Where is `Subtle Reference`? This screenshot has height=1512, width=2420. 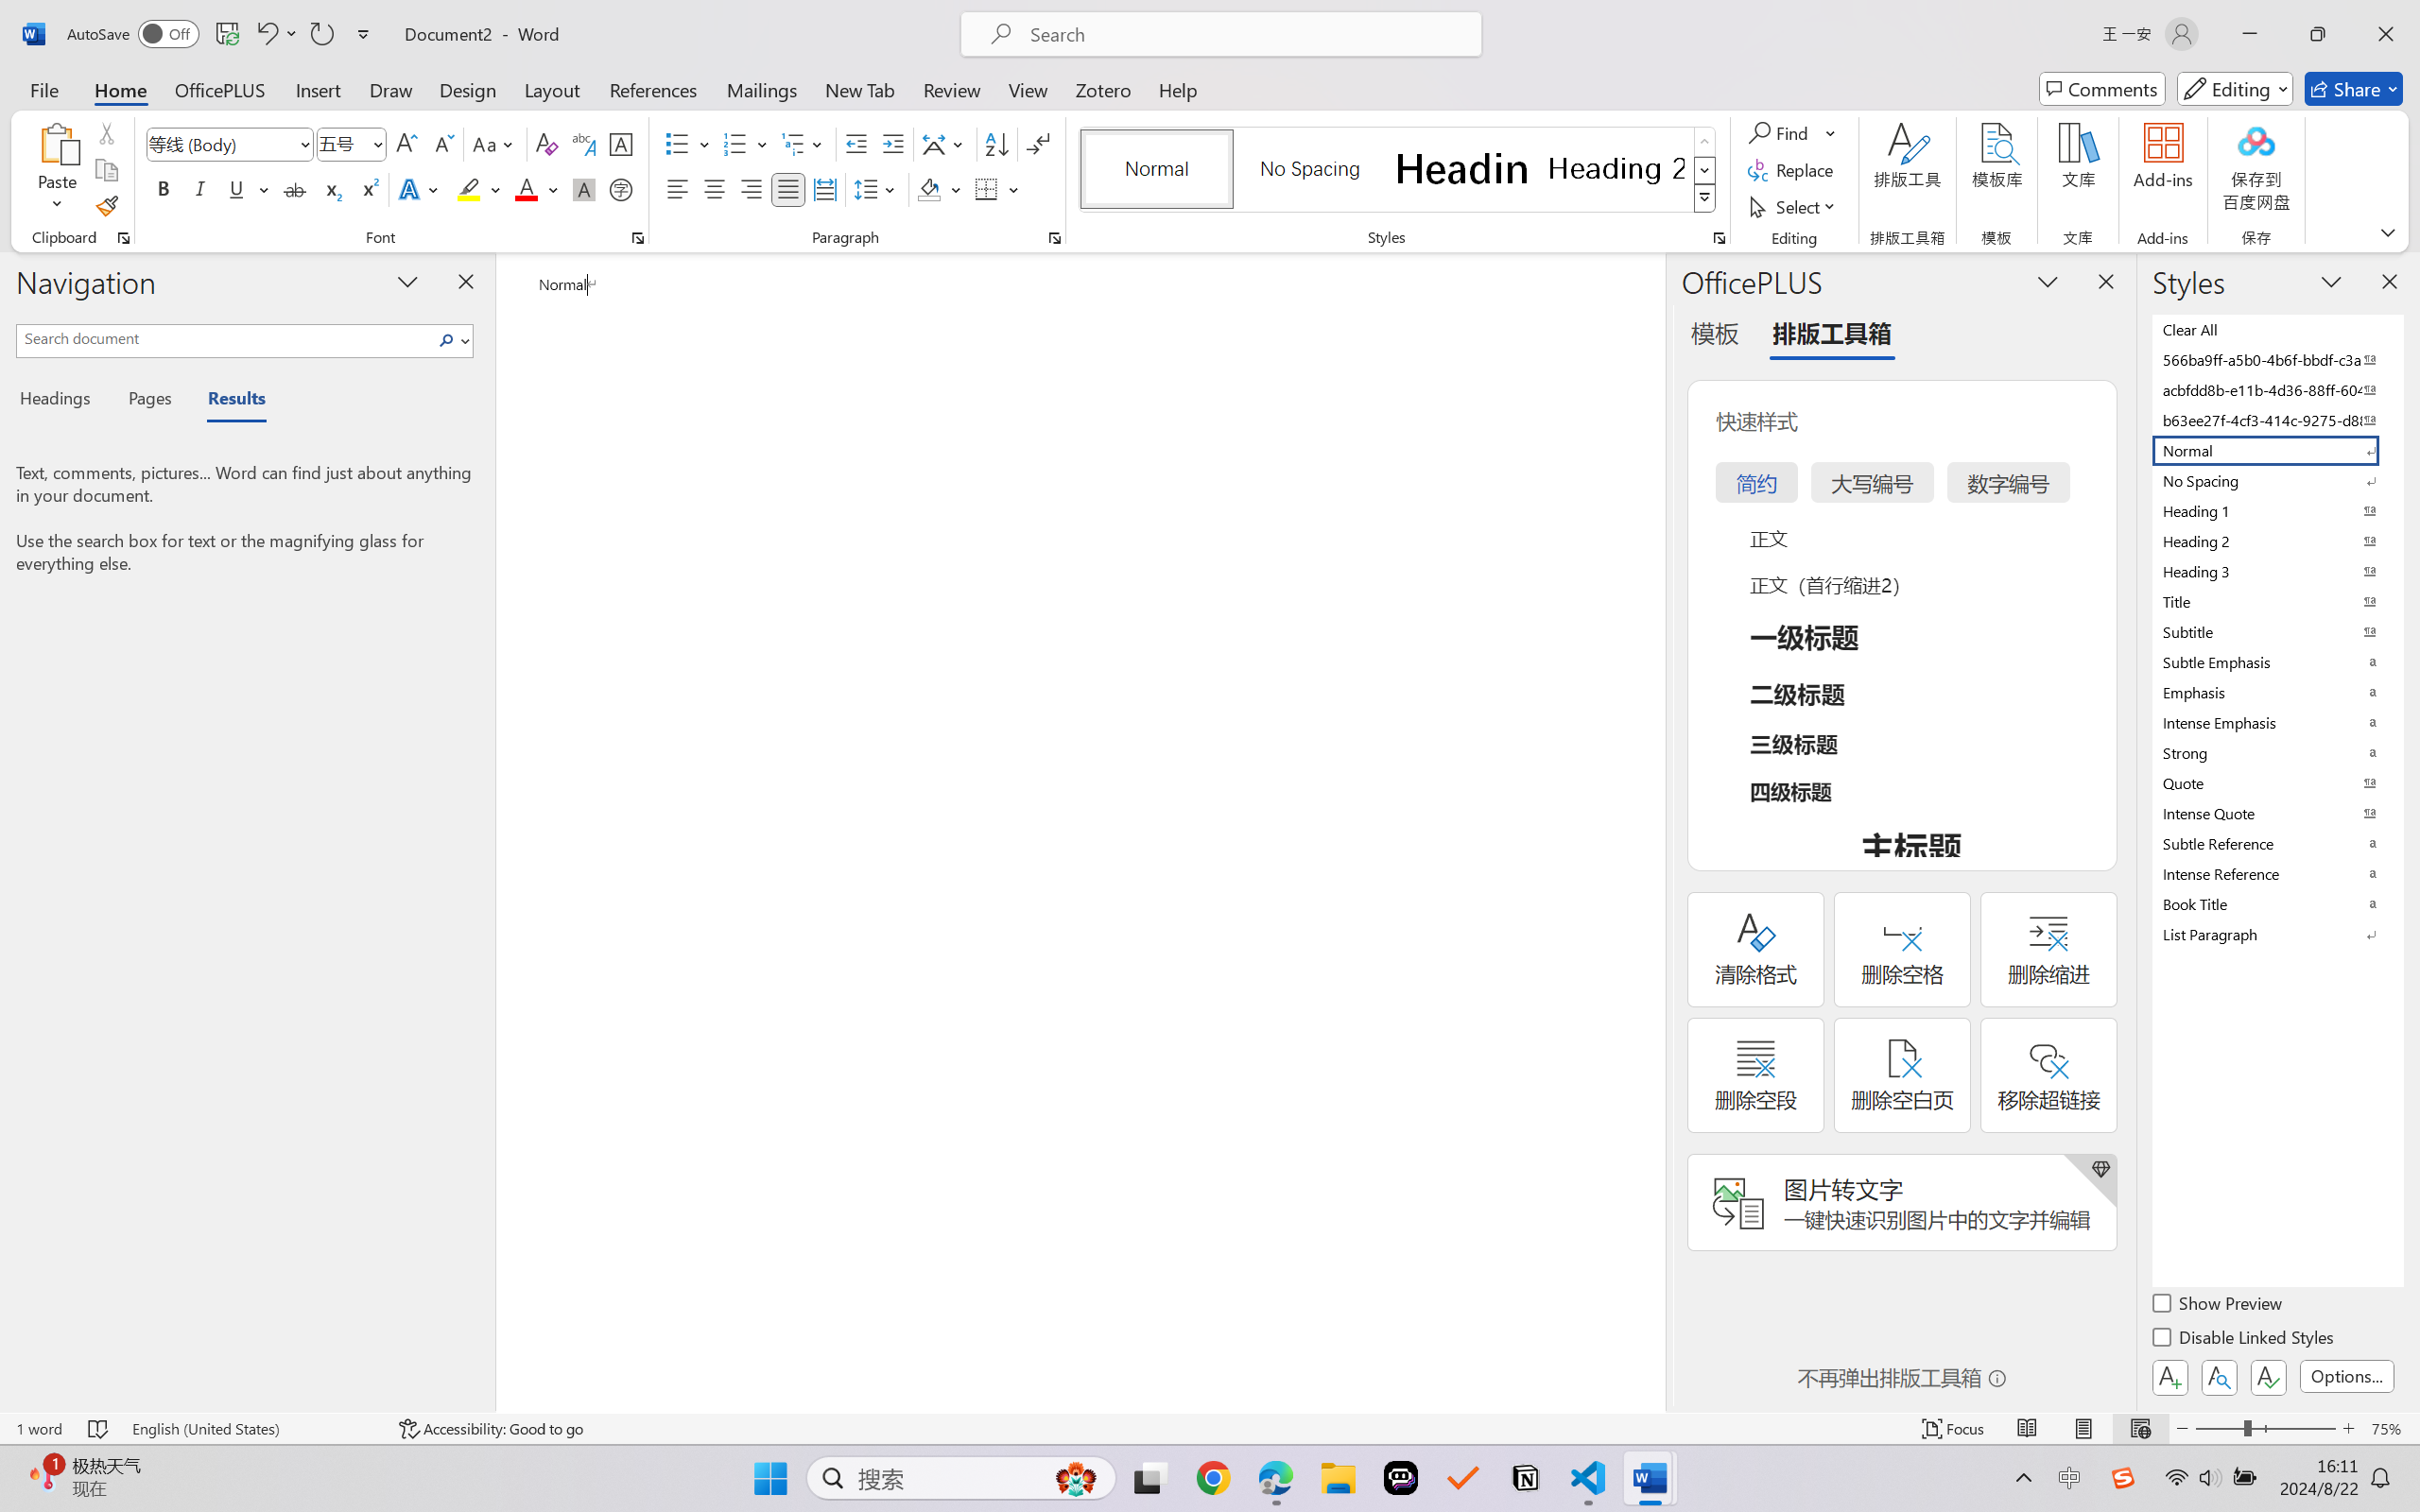 Subtle Reference is located at coordinates (2276, 843).